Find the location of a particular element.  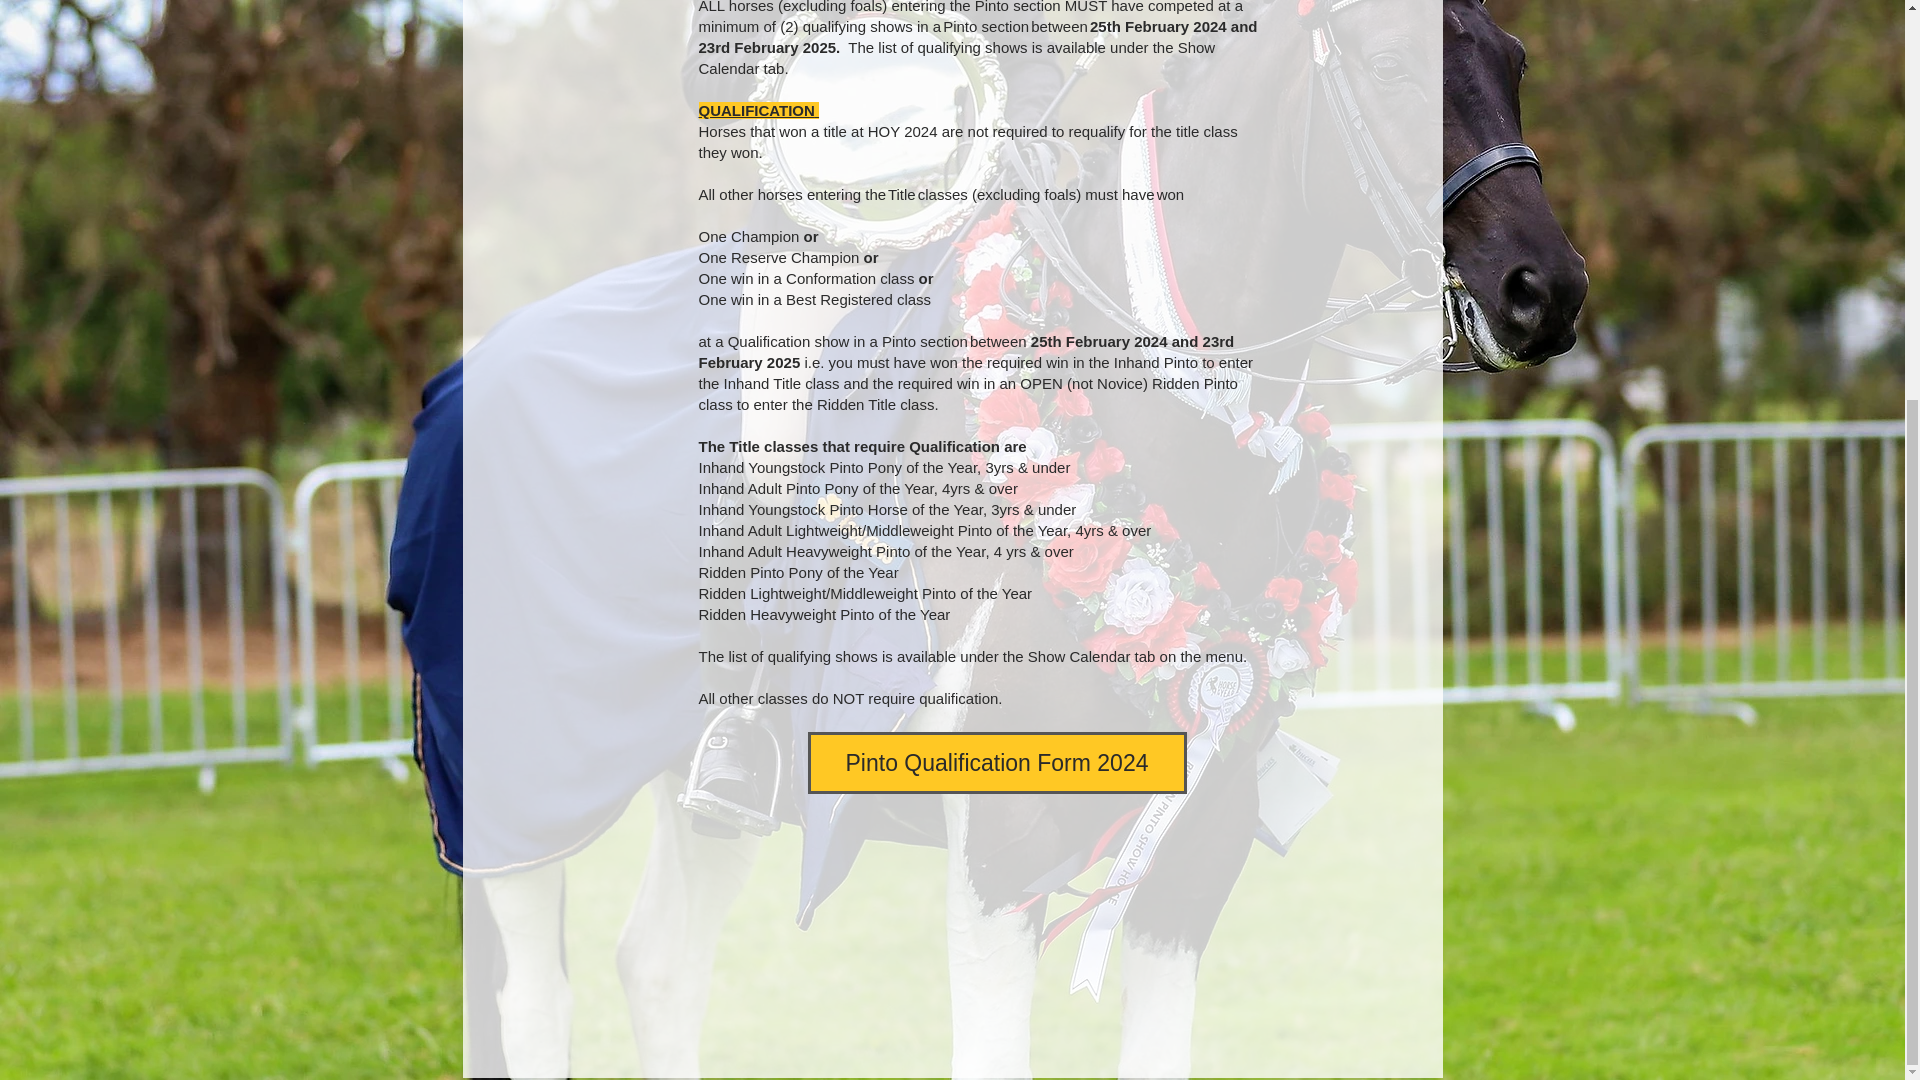

Pinto Qualification Form 2024 is located at coordinates (997, 762).